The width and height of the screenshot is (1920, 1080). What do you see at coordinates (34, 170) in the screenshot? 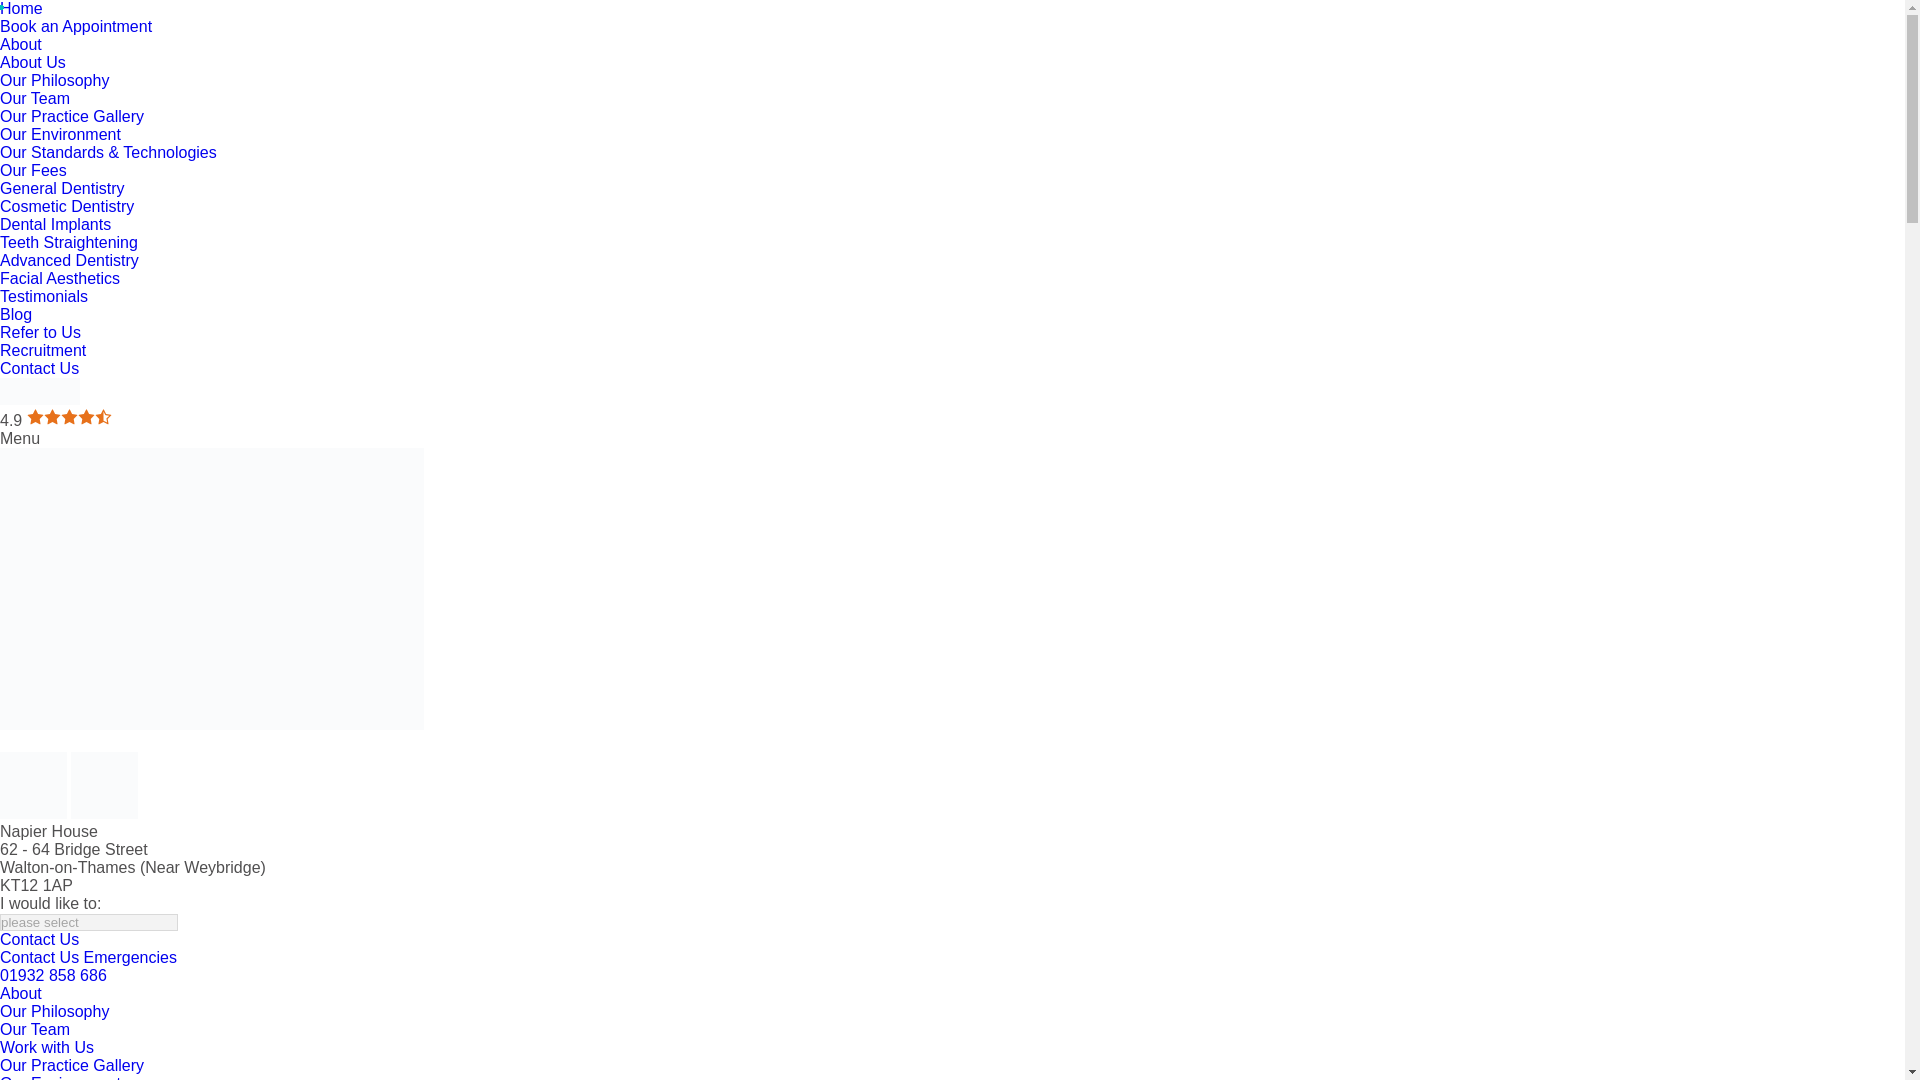
I see `Our Fees` at bounding box center [34, 170].